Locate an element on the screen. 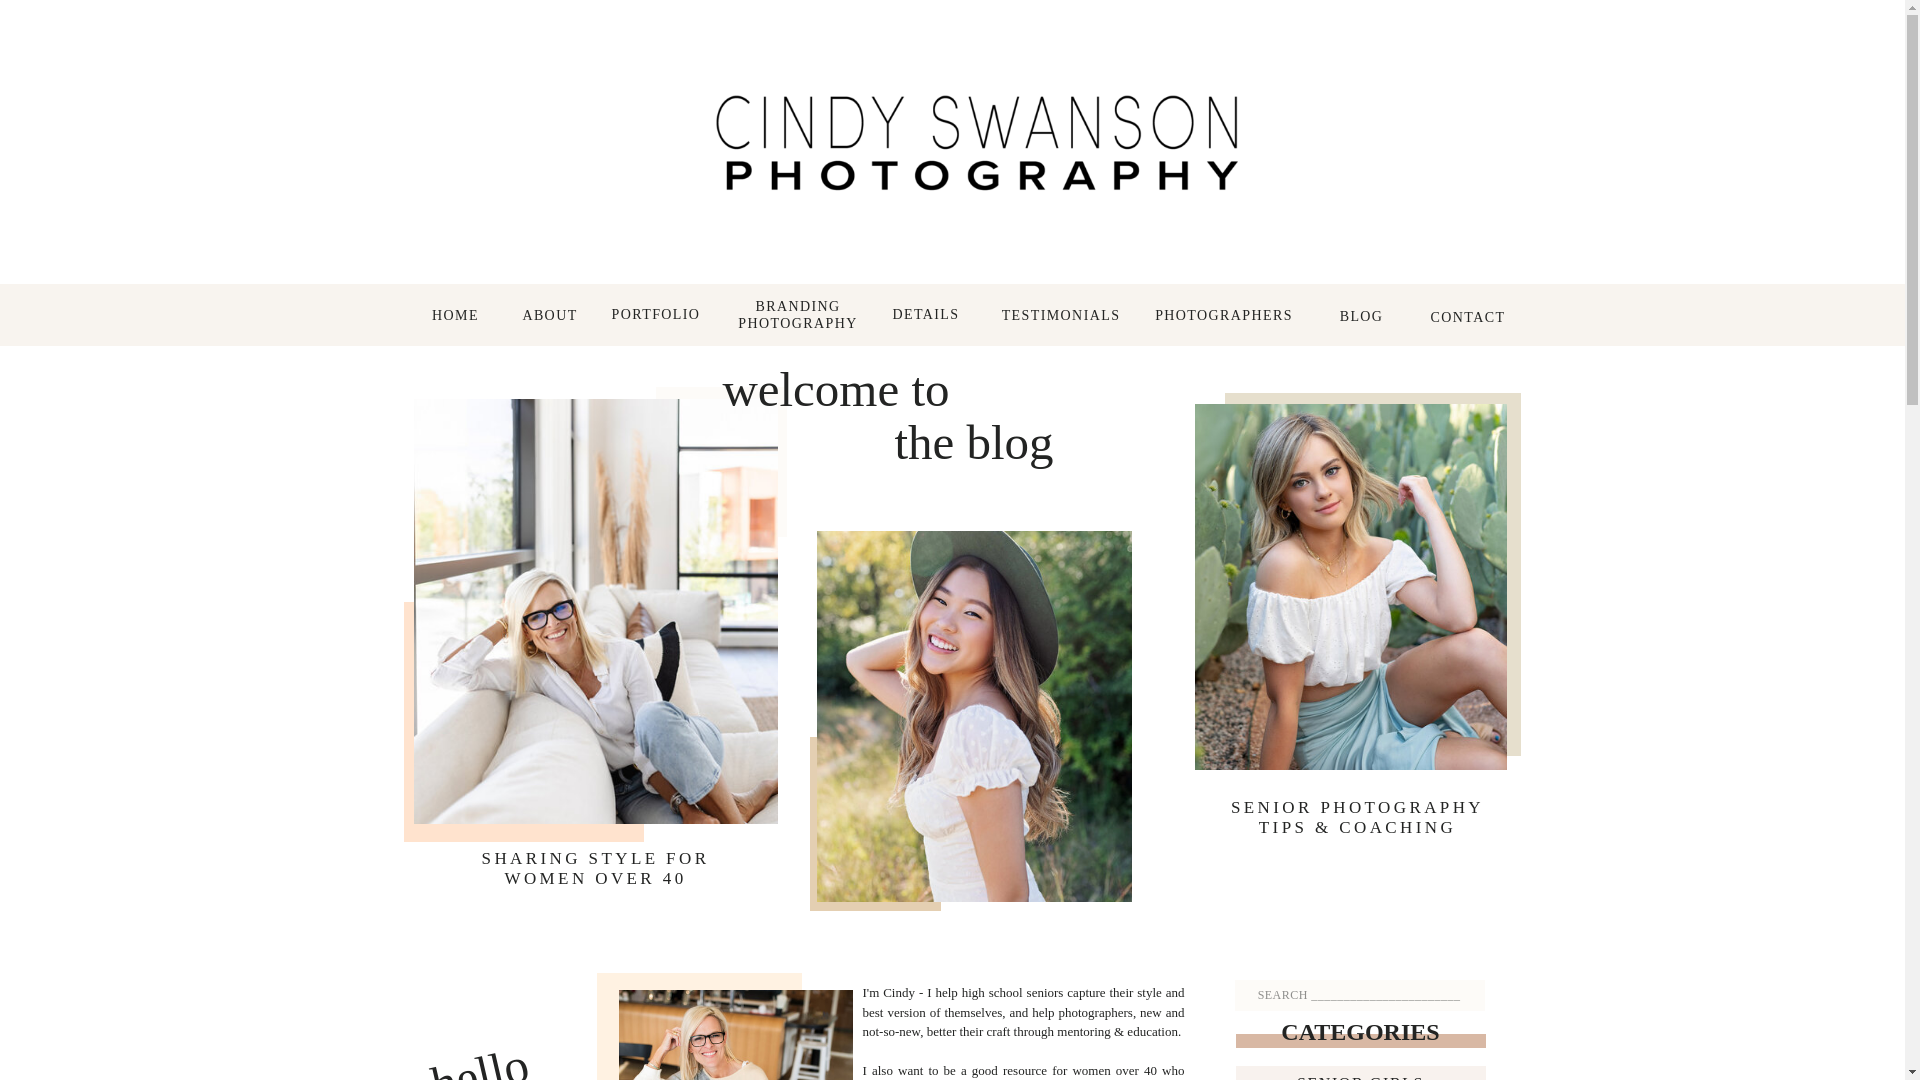  SENIOR GIRLS is located at coordinates (1224, 316).